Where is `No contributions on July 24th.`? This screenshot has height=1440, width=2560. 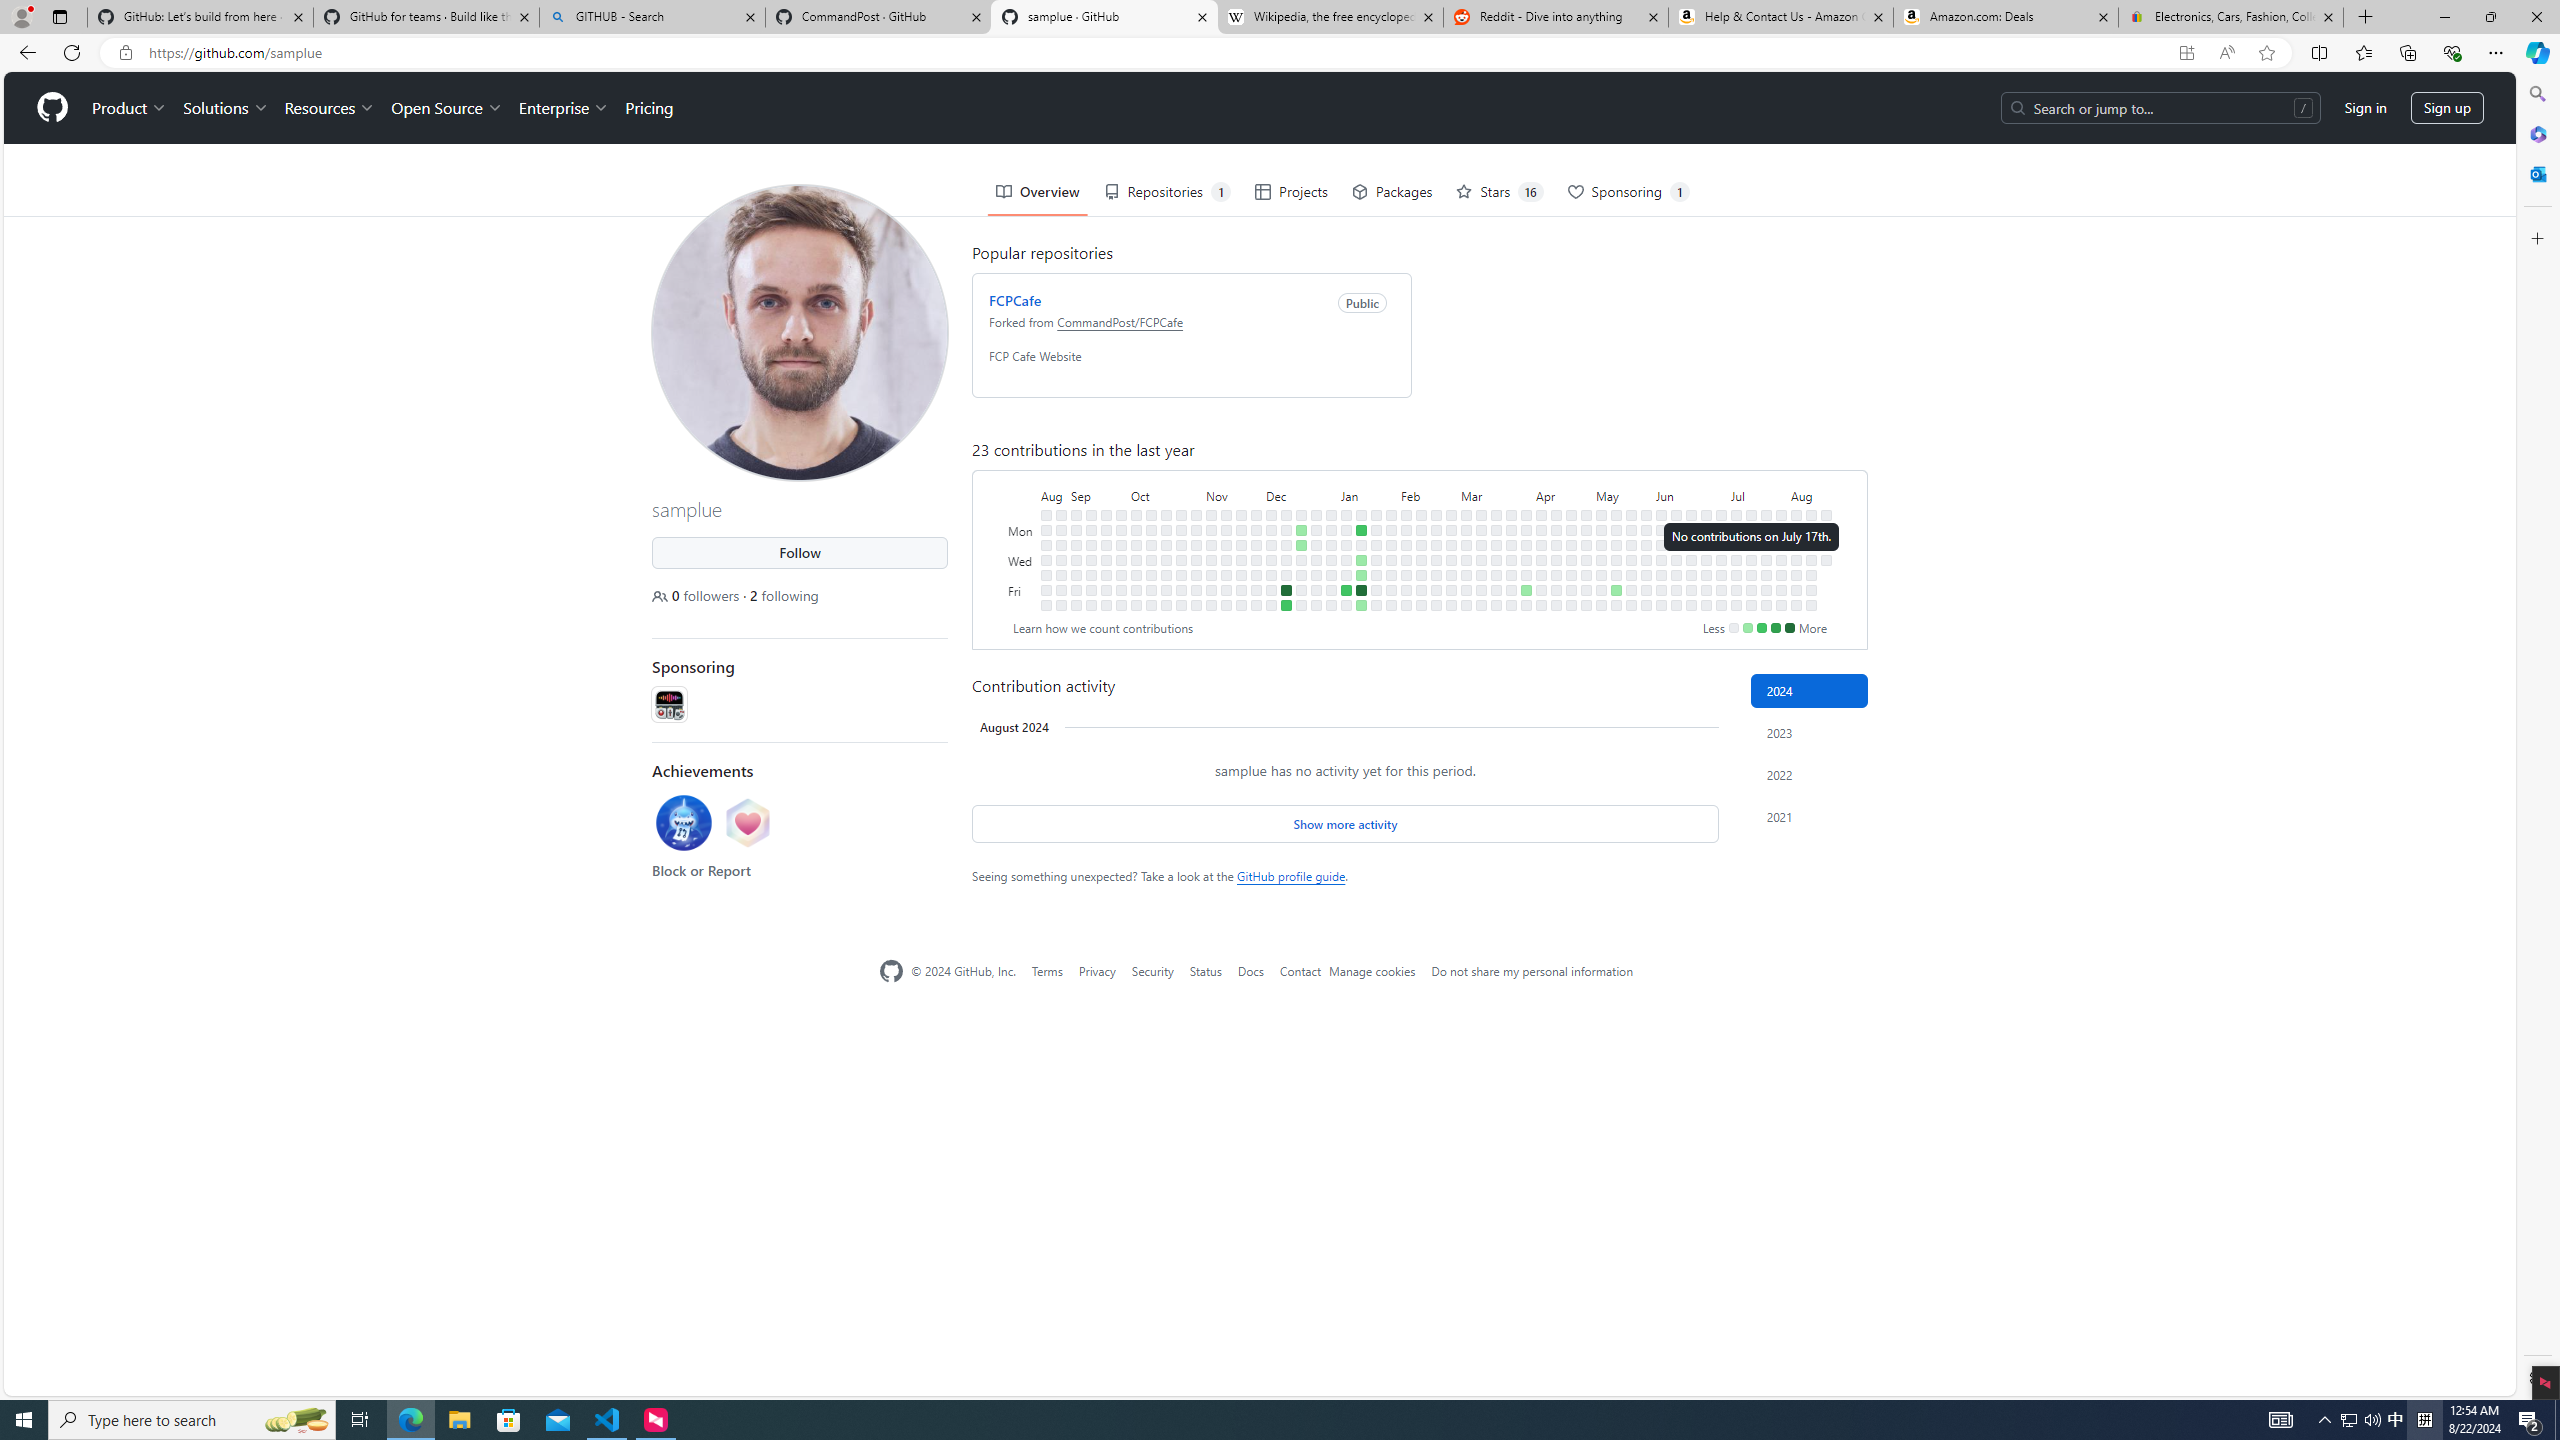
No contributions on July 24th. is located at coordinates (1766, 560).